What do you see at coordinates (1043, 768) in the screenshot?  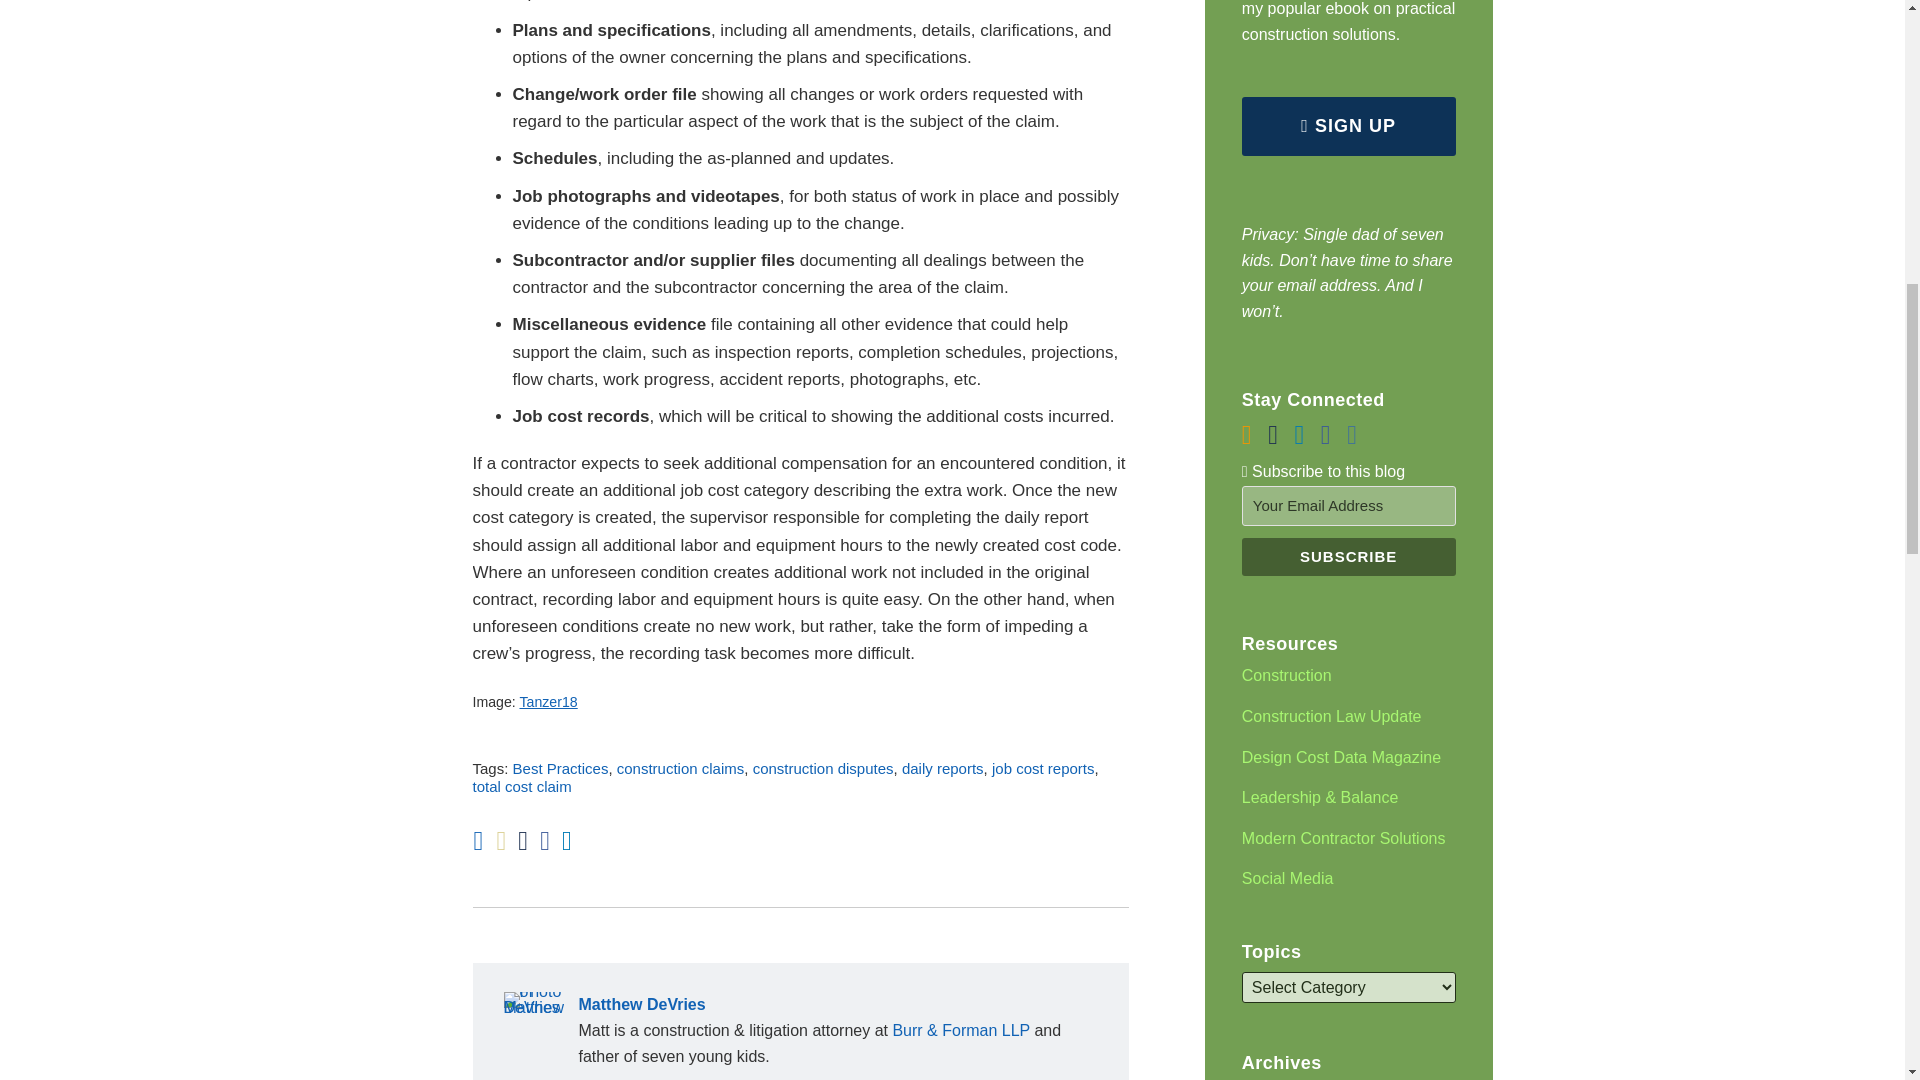 I see `job cost reports` at bounding box center [1043, 768].